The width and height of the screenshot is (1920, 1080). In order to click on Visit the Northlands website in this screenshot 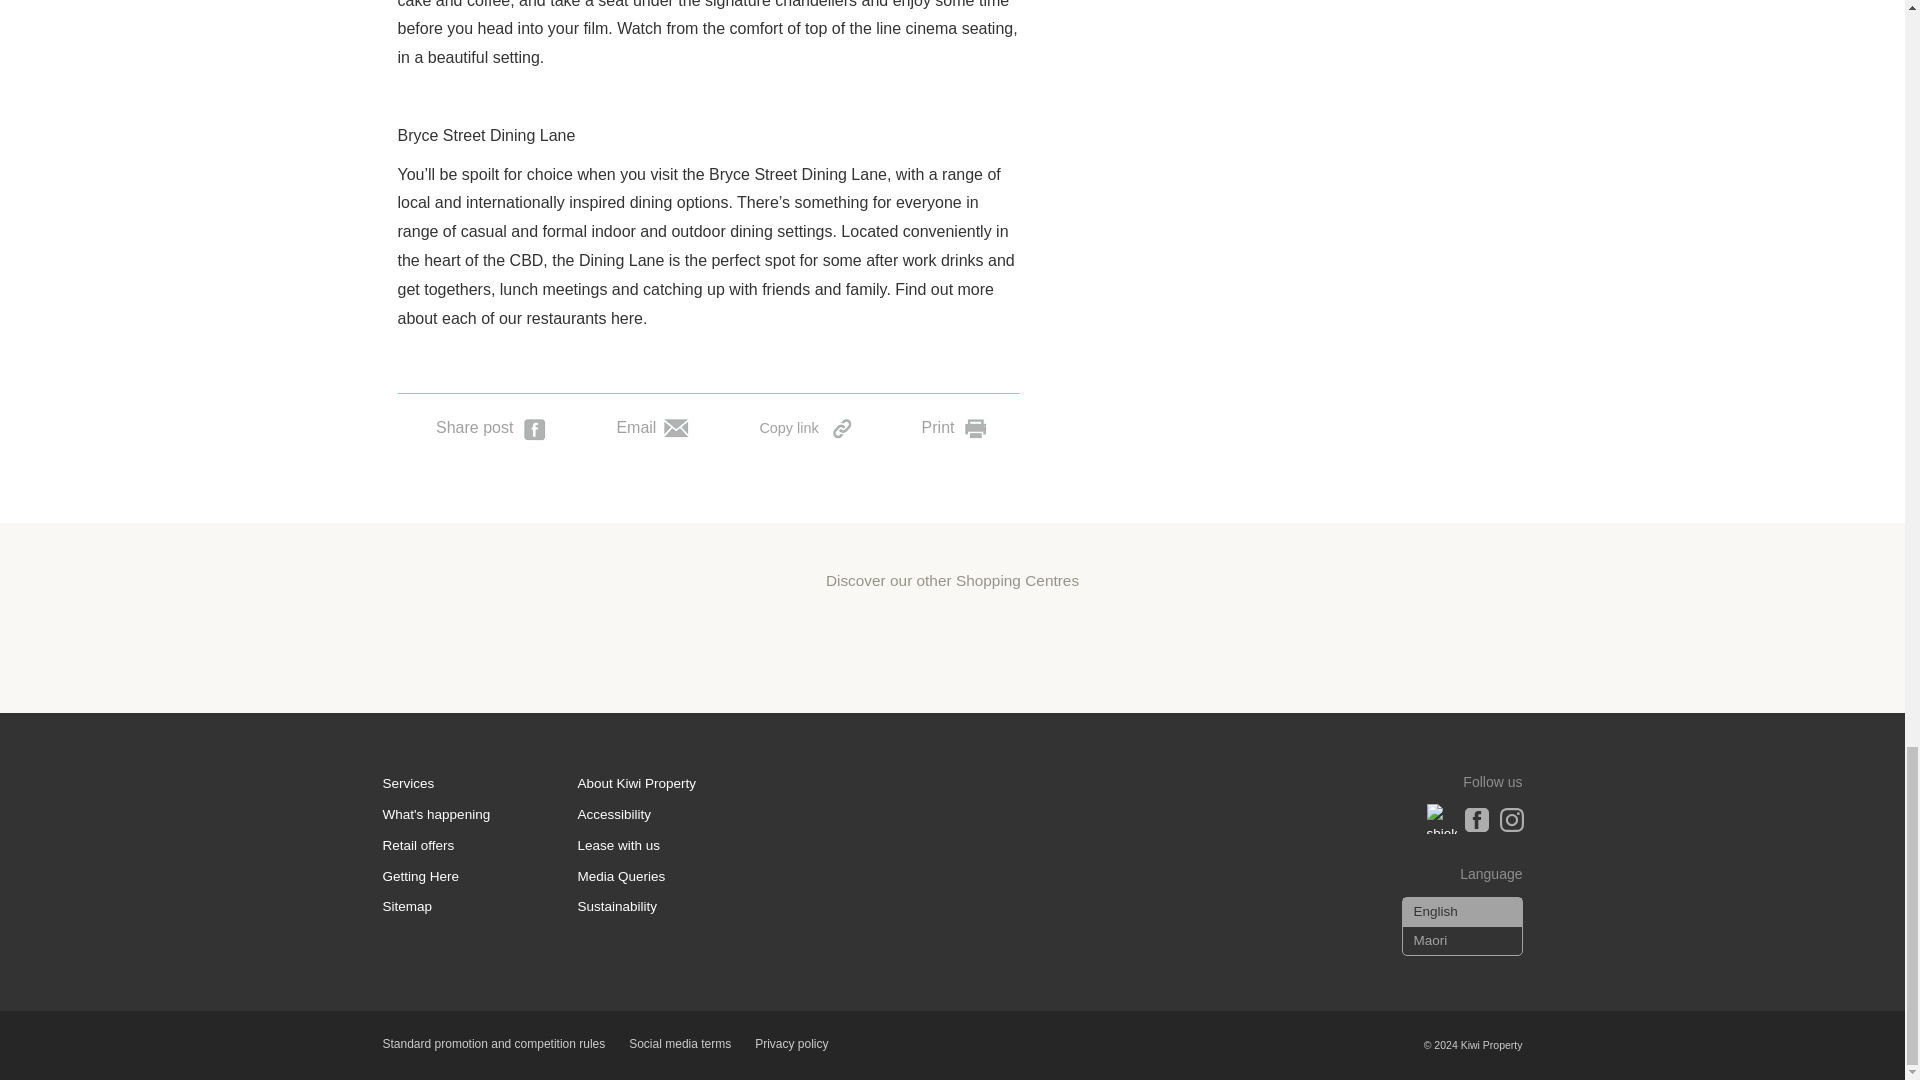, I will do `click(1255, 640)`.